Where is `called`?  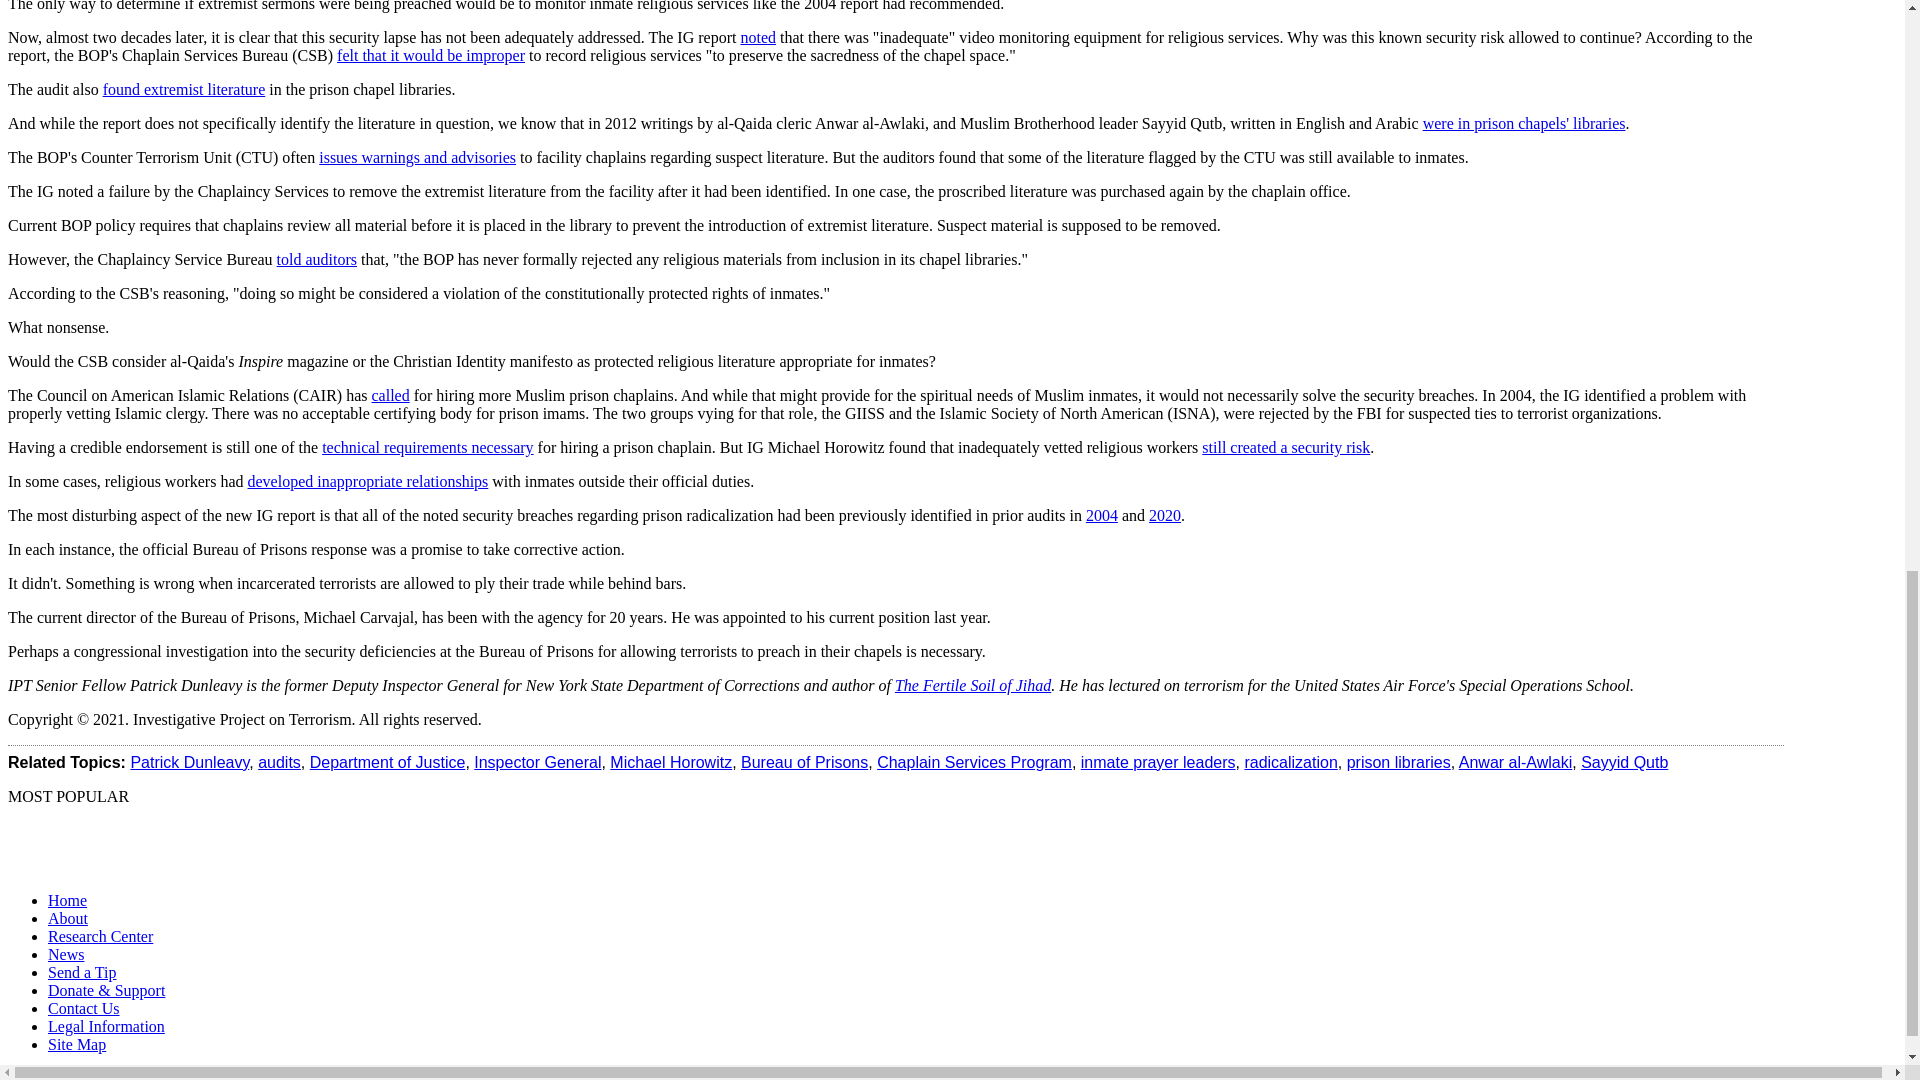 called is located at coordinates (389, 394).